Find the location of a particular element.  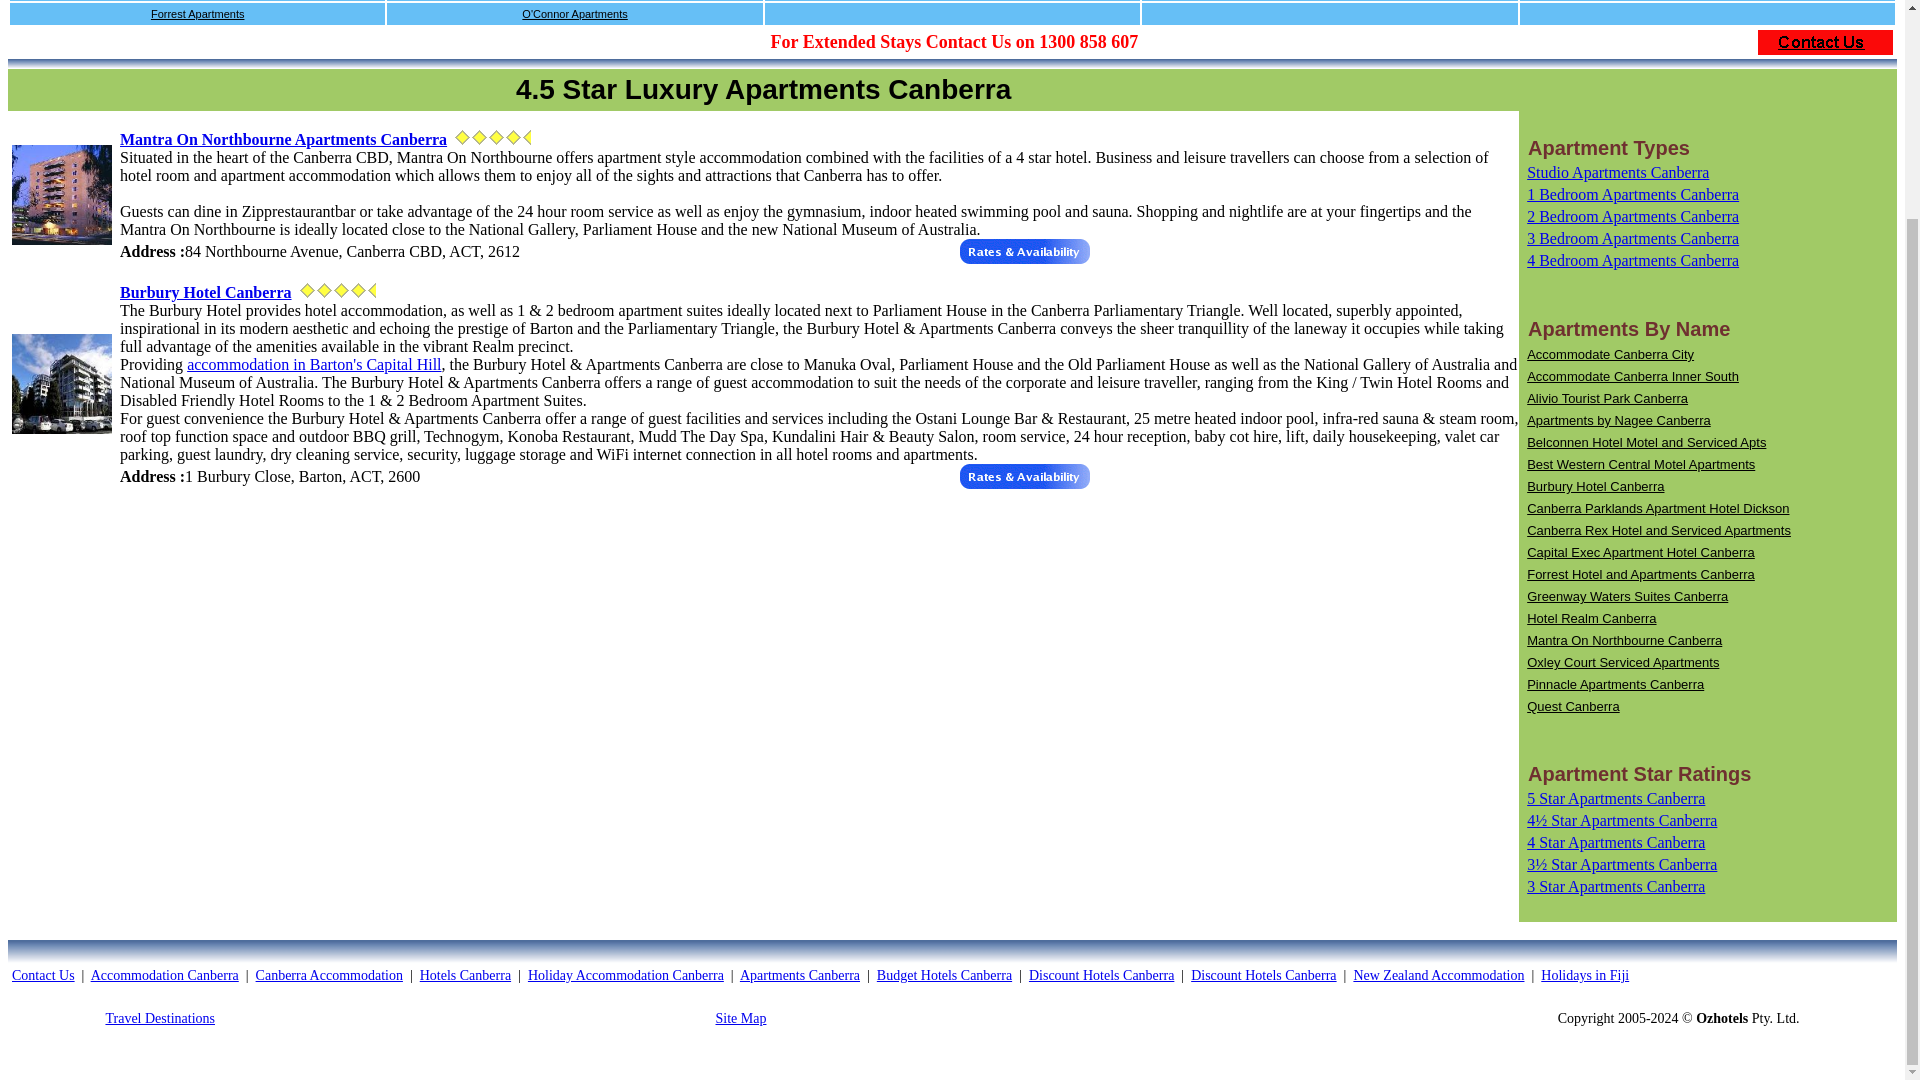

Alivio Tourist Park Canberra is located at coordinates (1606, 398).